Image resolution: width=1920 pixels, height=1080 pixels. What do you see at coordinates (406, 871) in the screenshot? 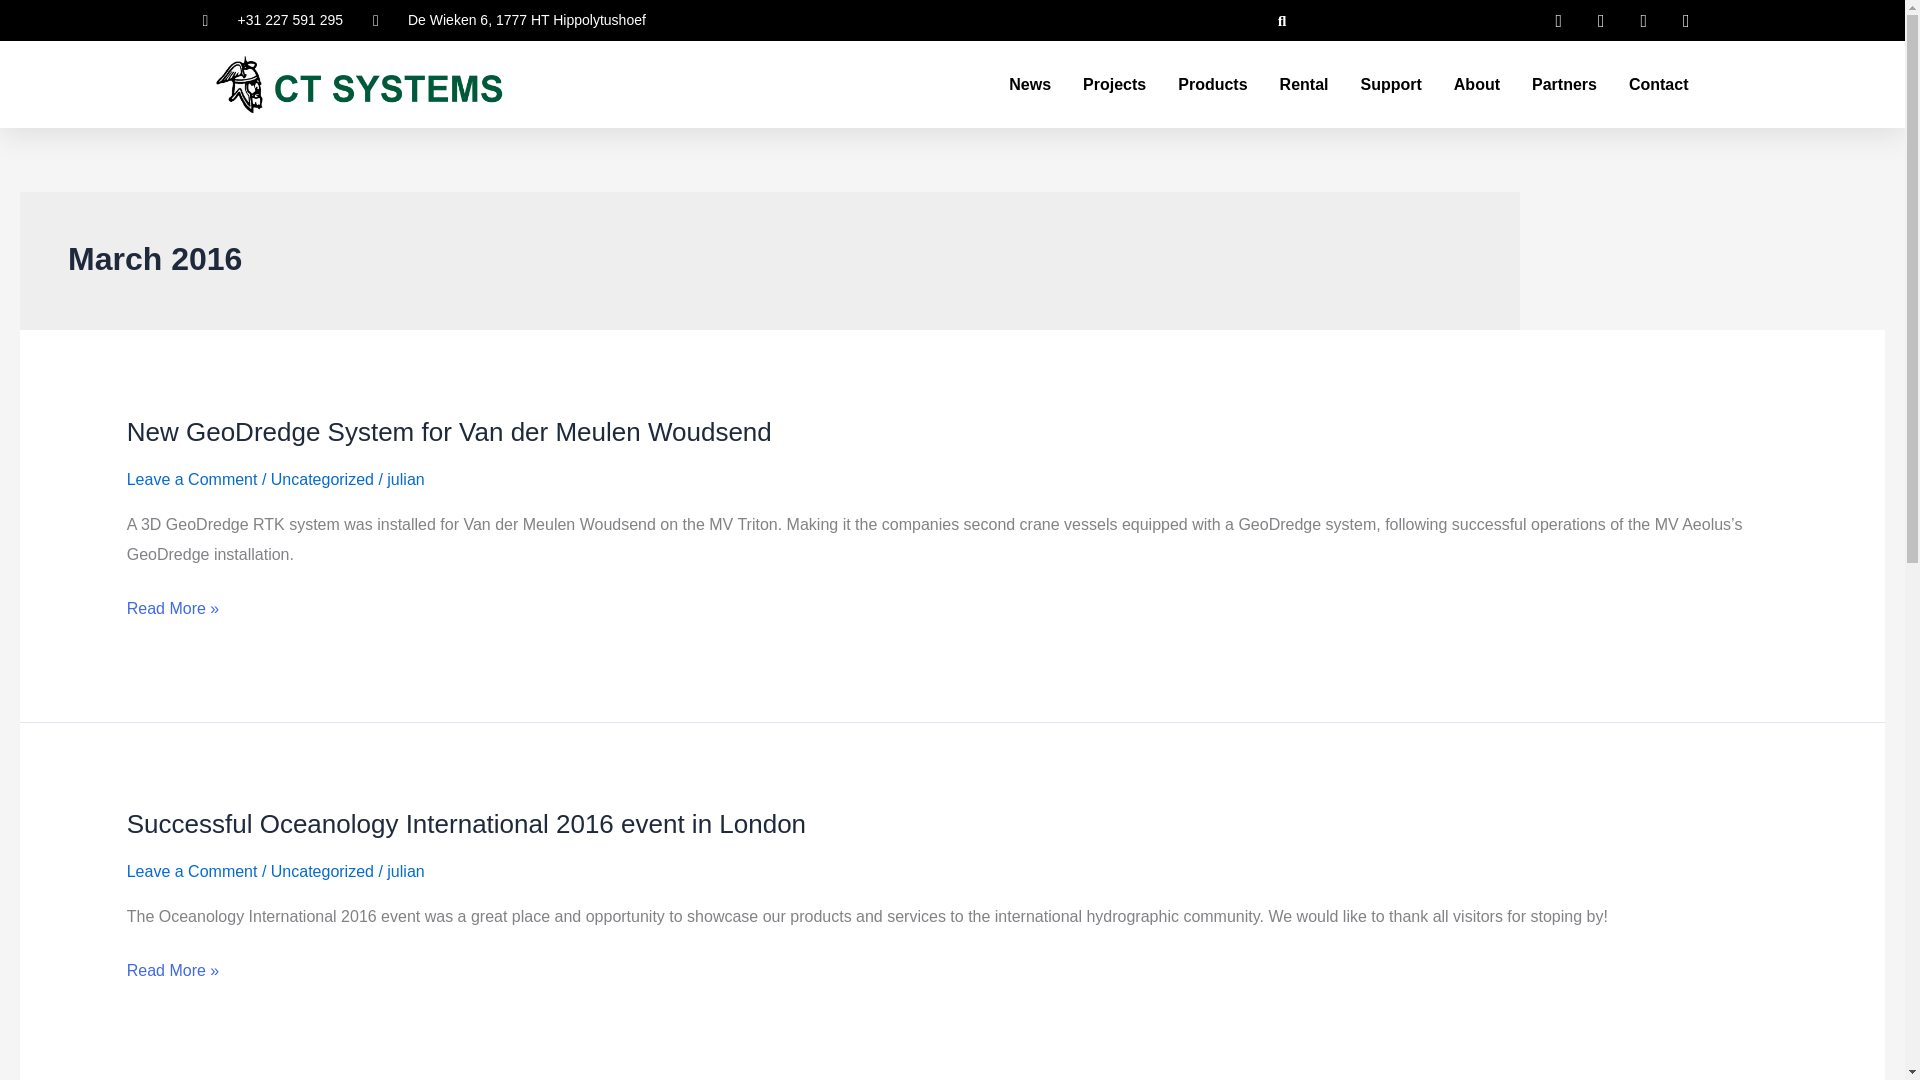
I see `View all posts by julian` at bounding box center [406, 871].